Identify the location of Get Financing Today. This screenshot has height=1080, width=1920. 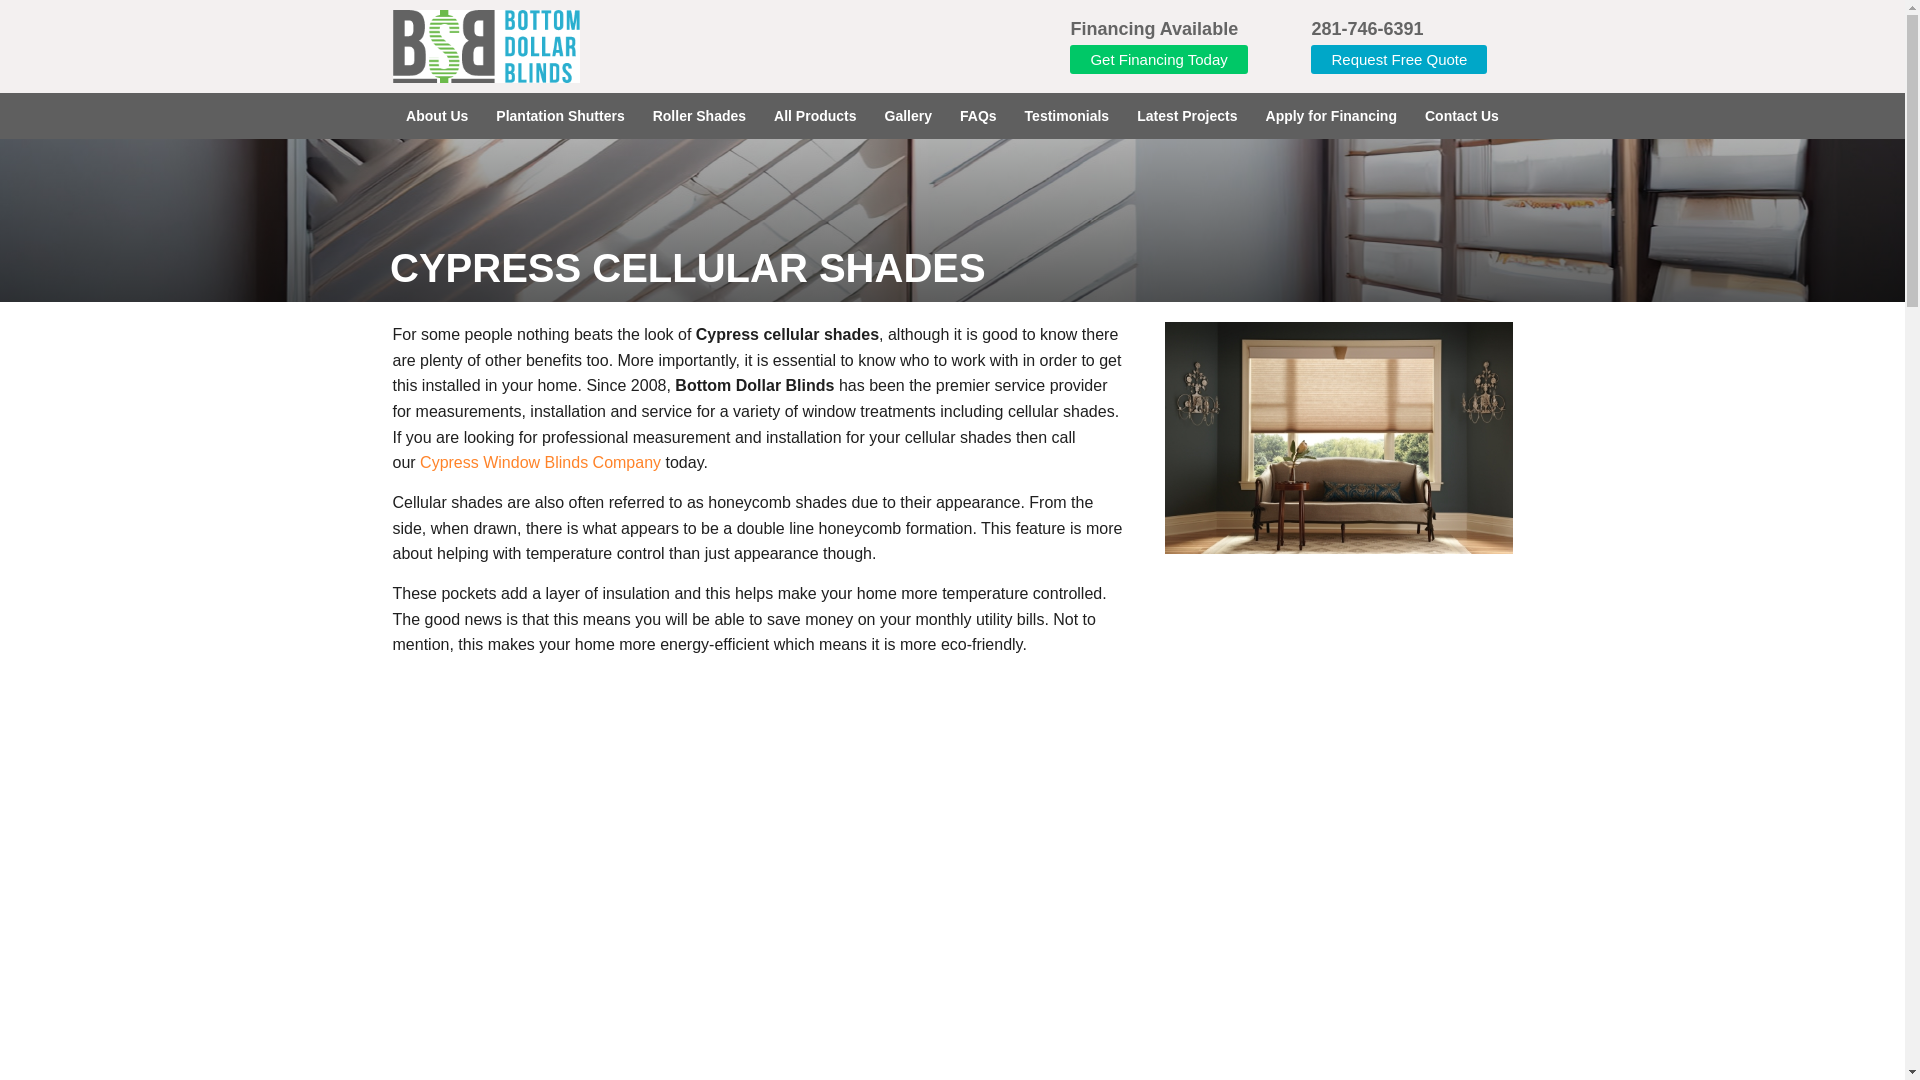
(1158, 60).